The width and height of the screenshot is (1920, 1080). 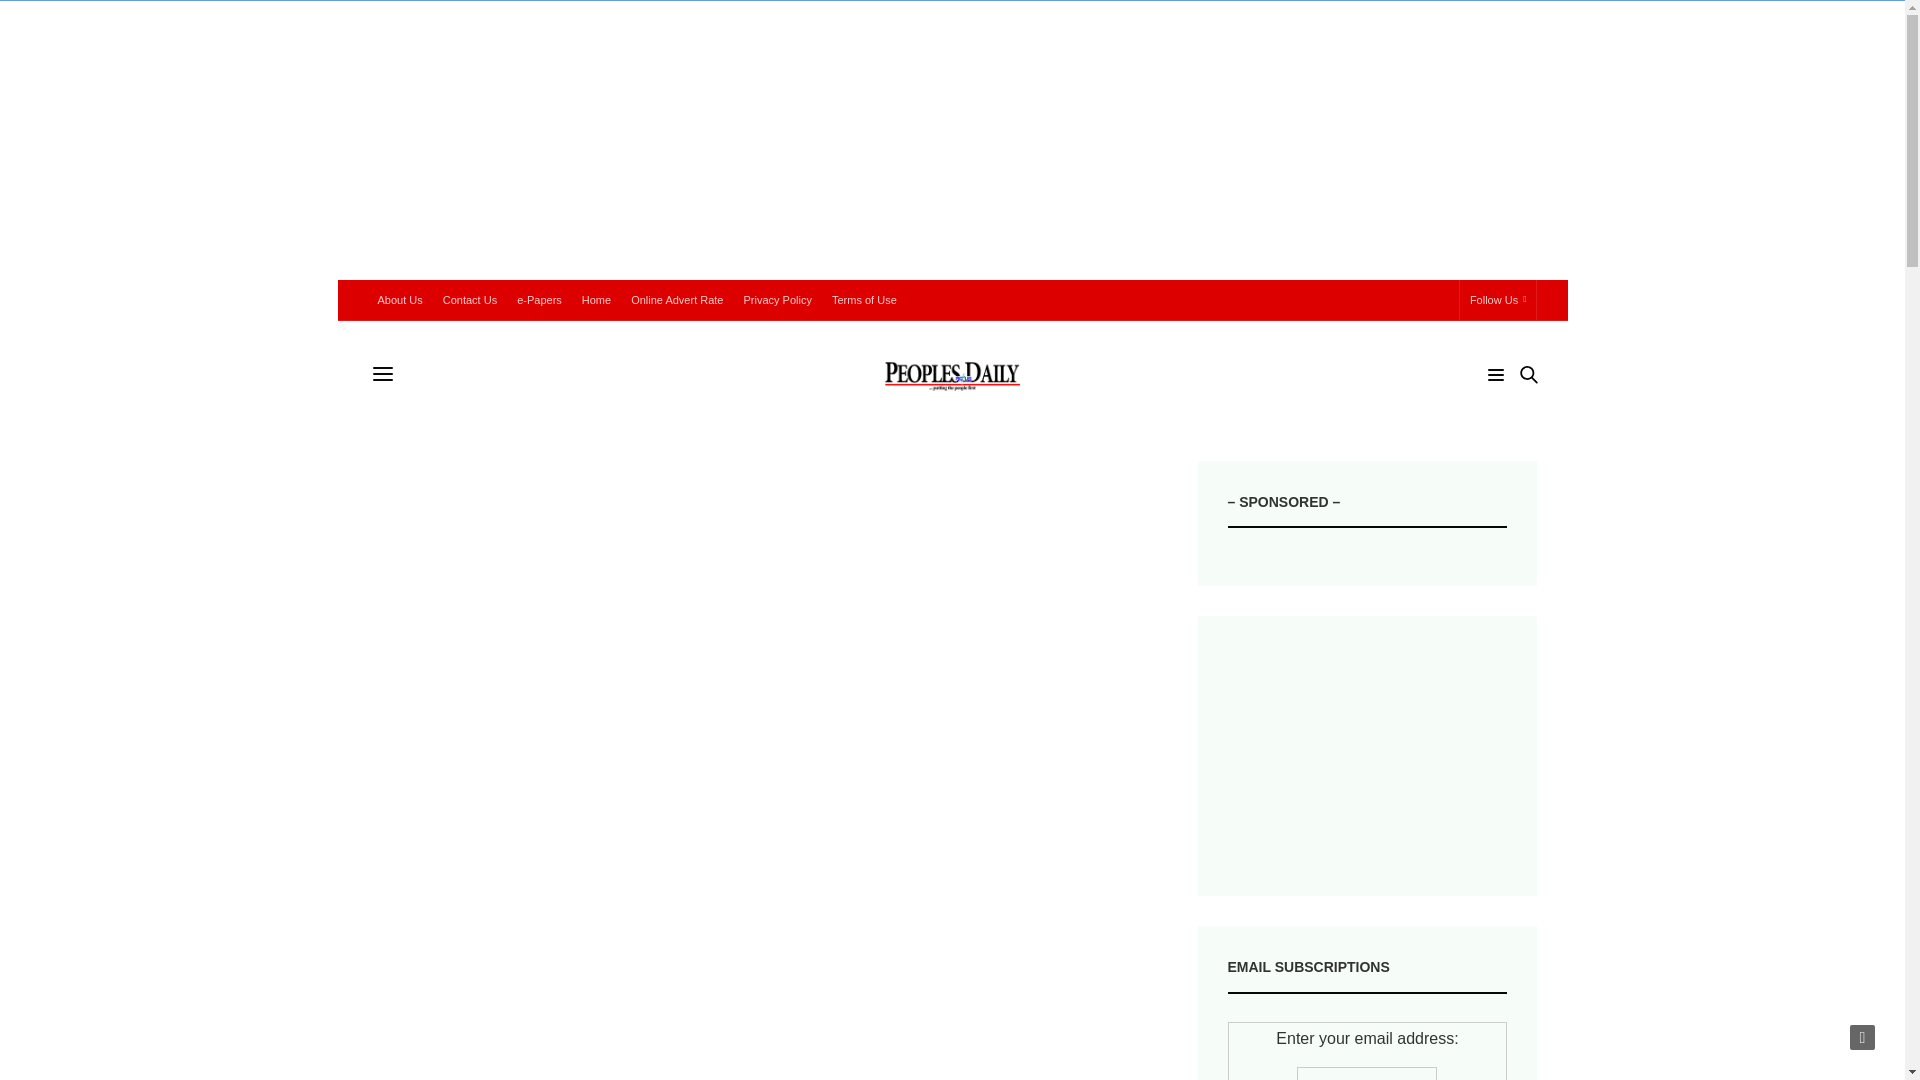 I want to click on Privacy Policy, so click(x=777, y=299).